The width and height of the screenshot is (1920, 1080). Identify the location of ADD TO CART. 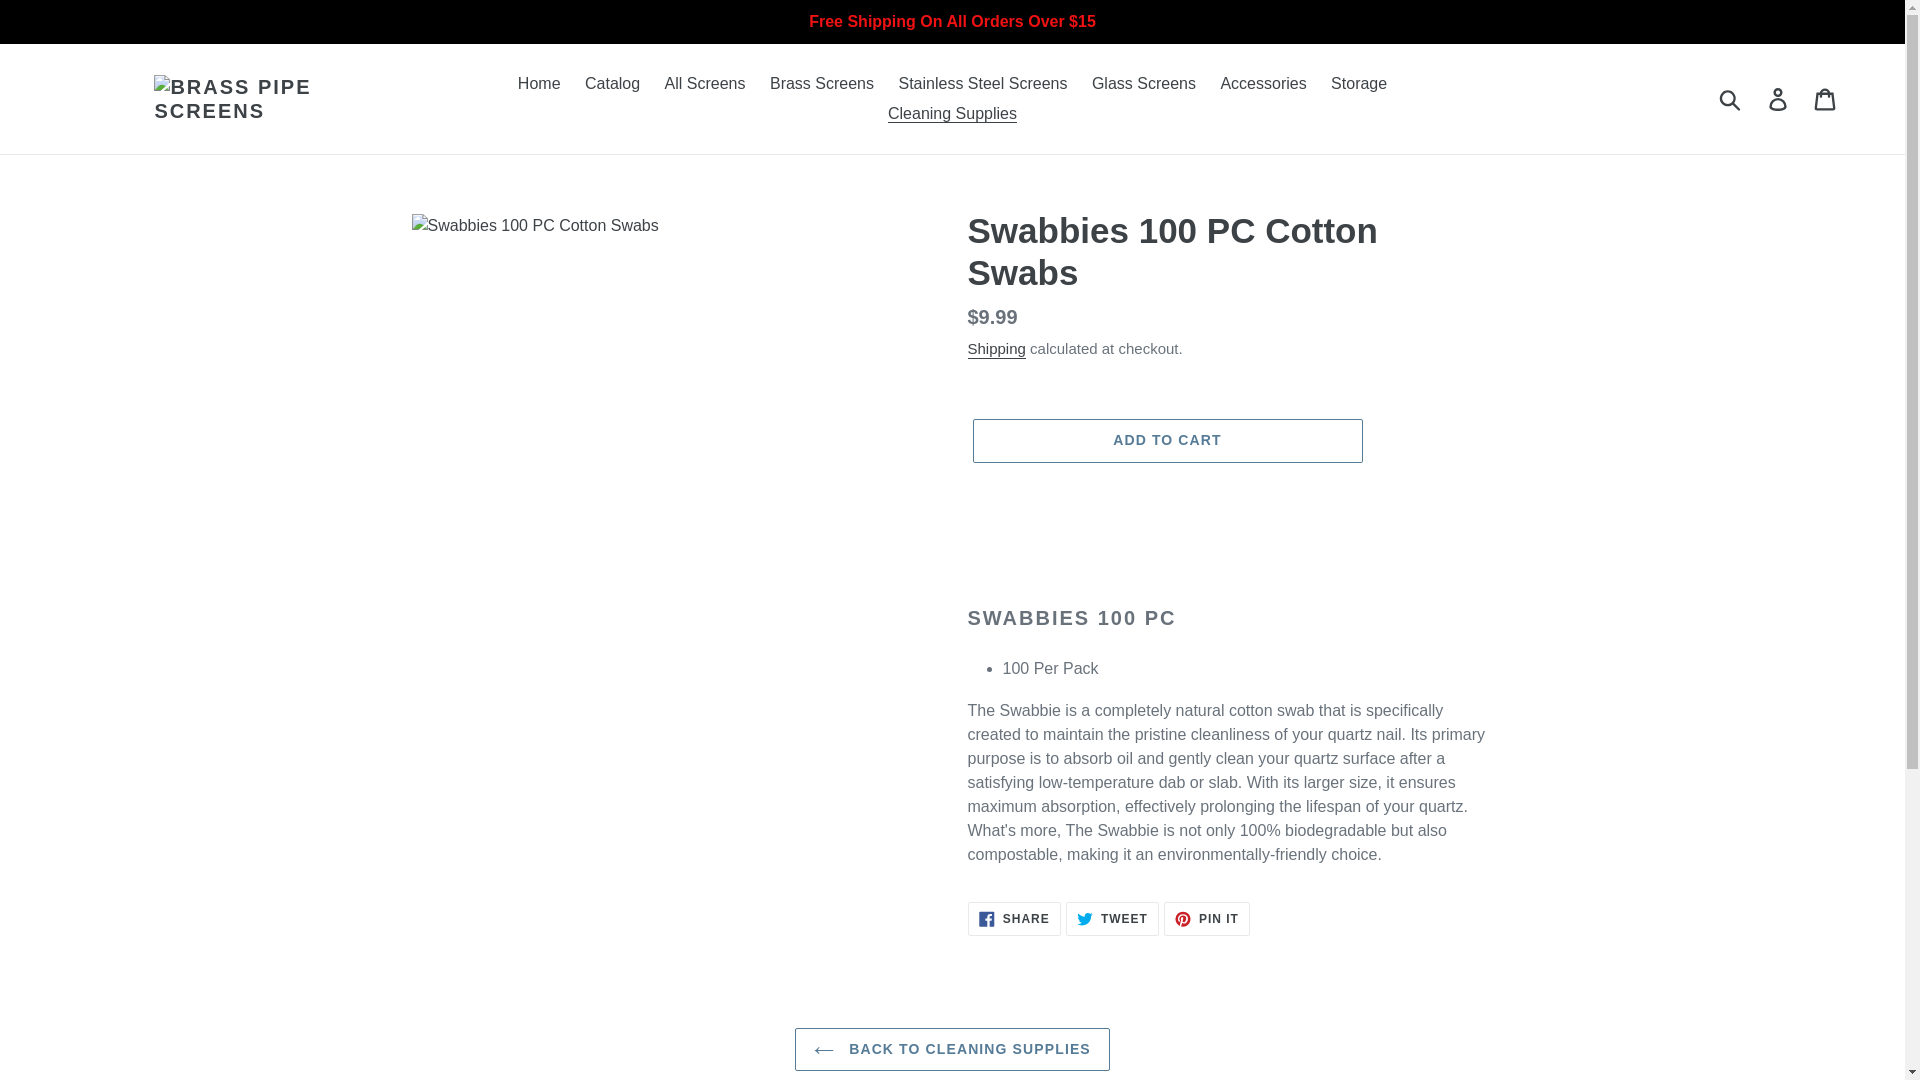
(982, 84).